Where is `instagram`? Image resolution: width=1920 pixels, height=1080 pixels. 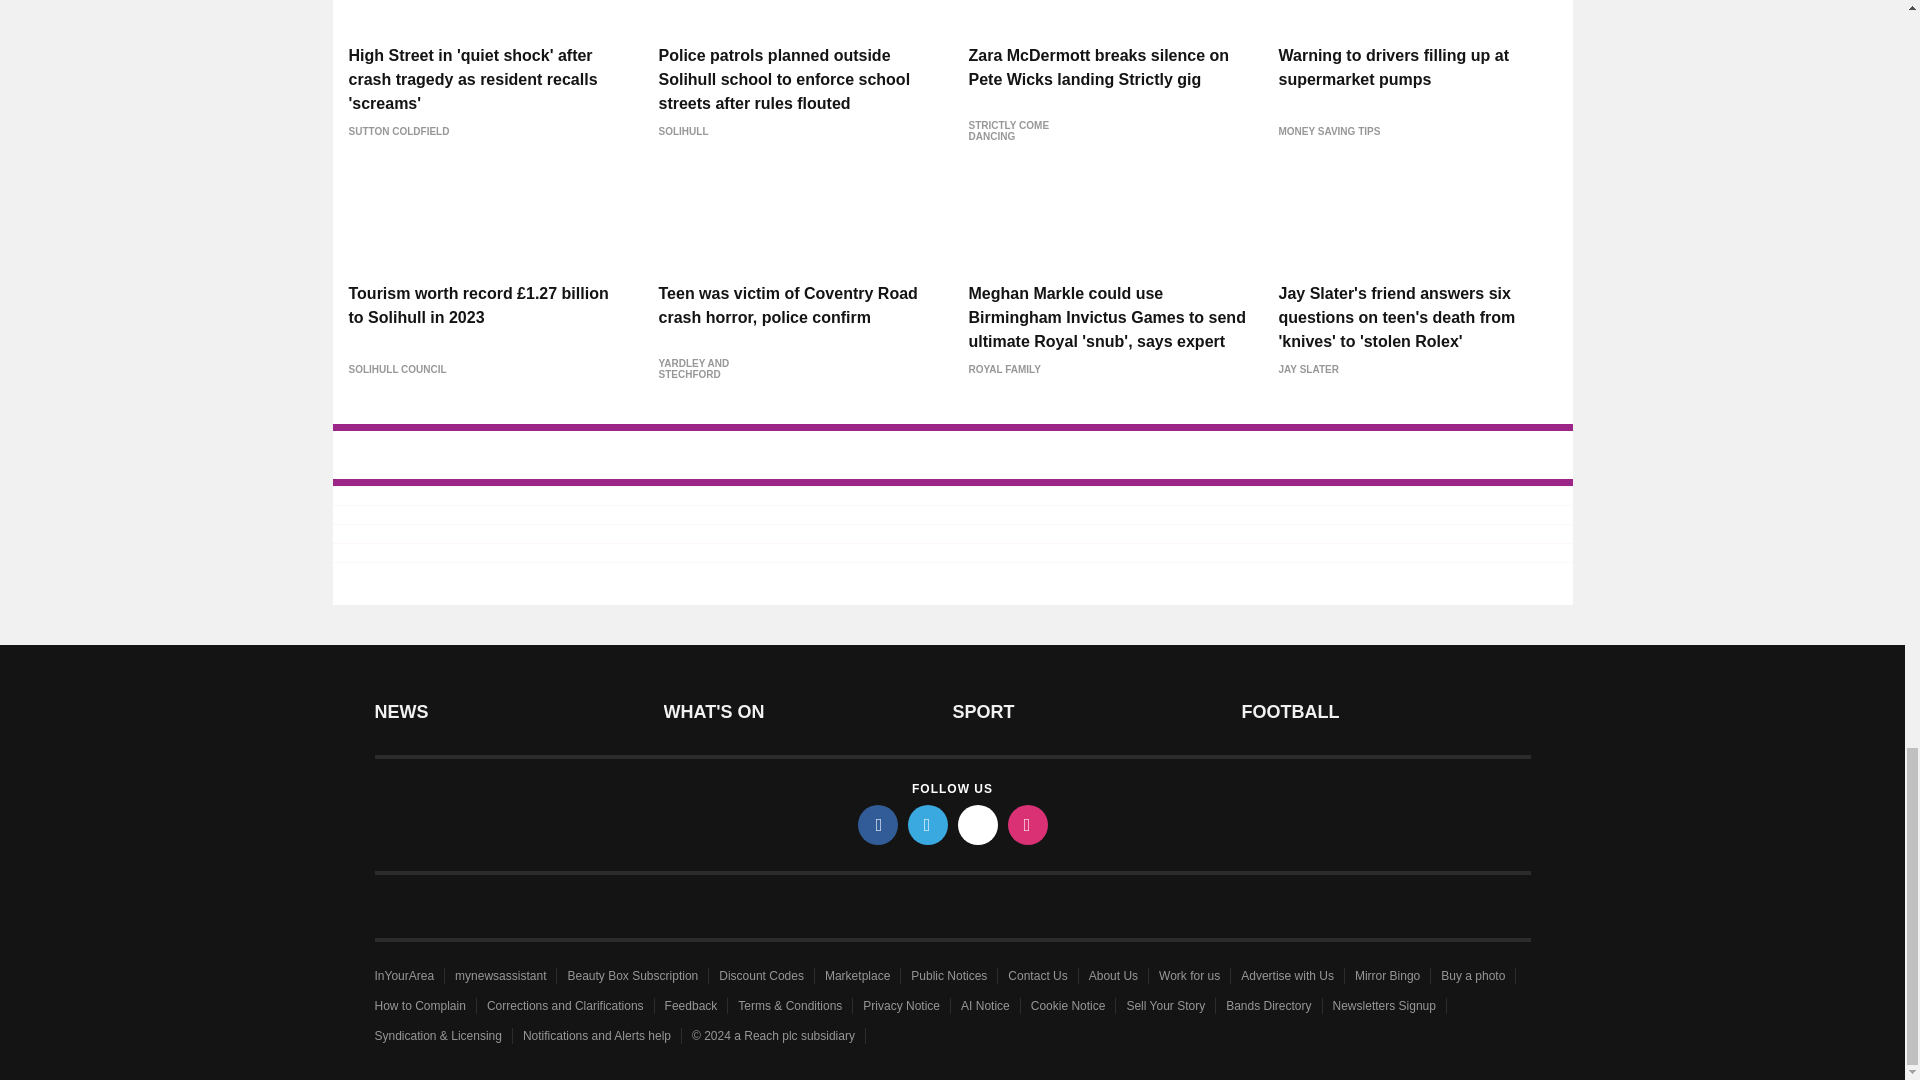
instagram is located at coordinates (1028, 824).